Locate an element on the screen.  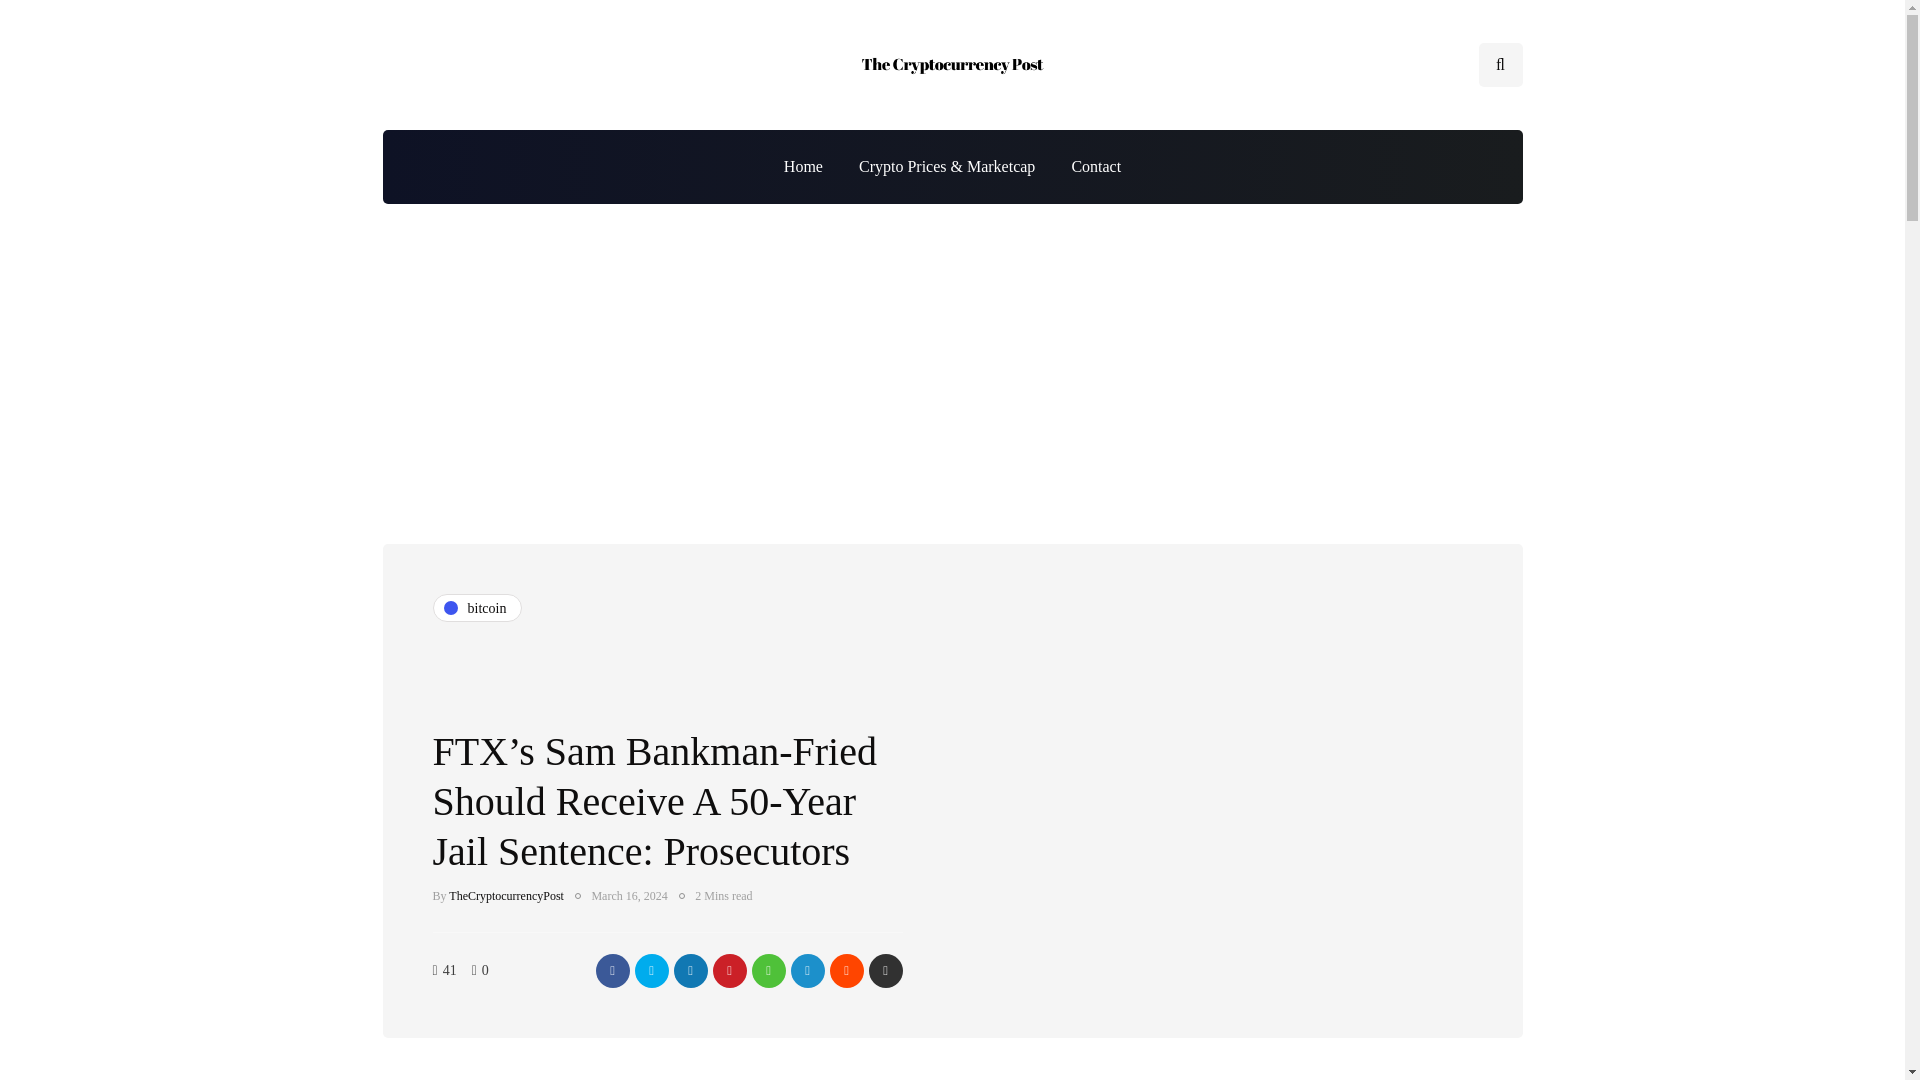
Share on Reddit is located at coordinates (846, 970).